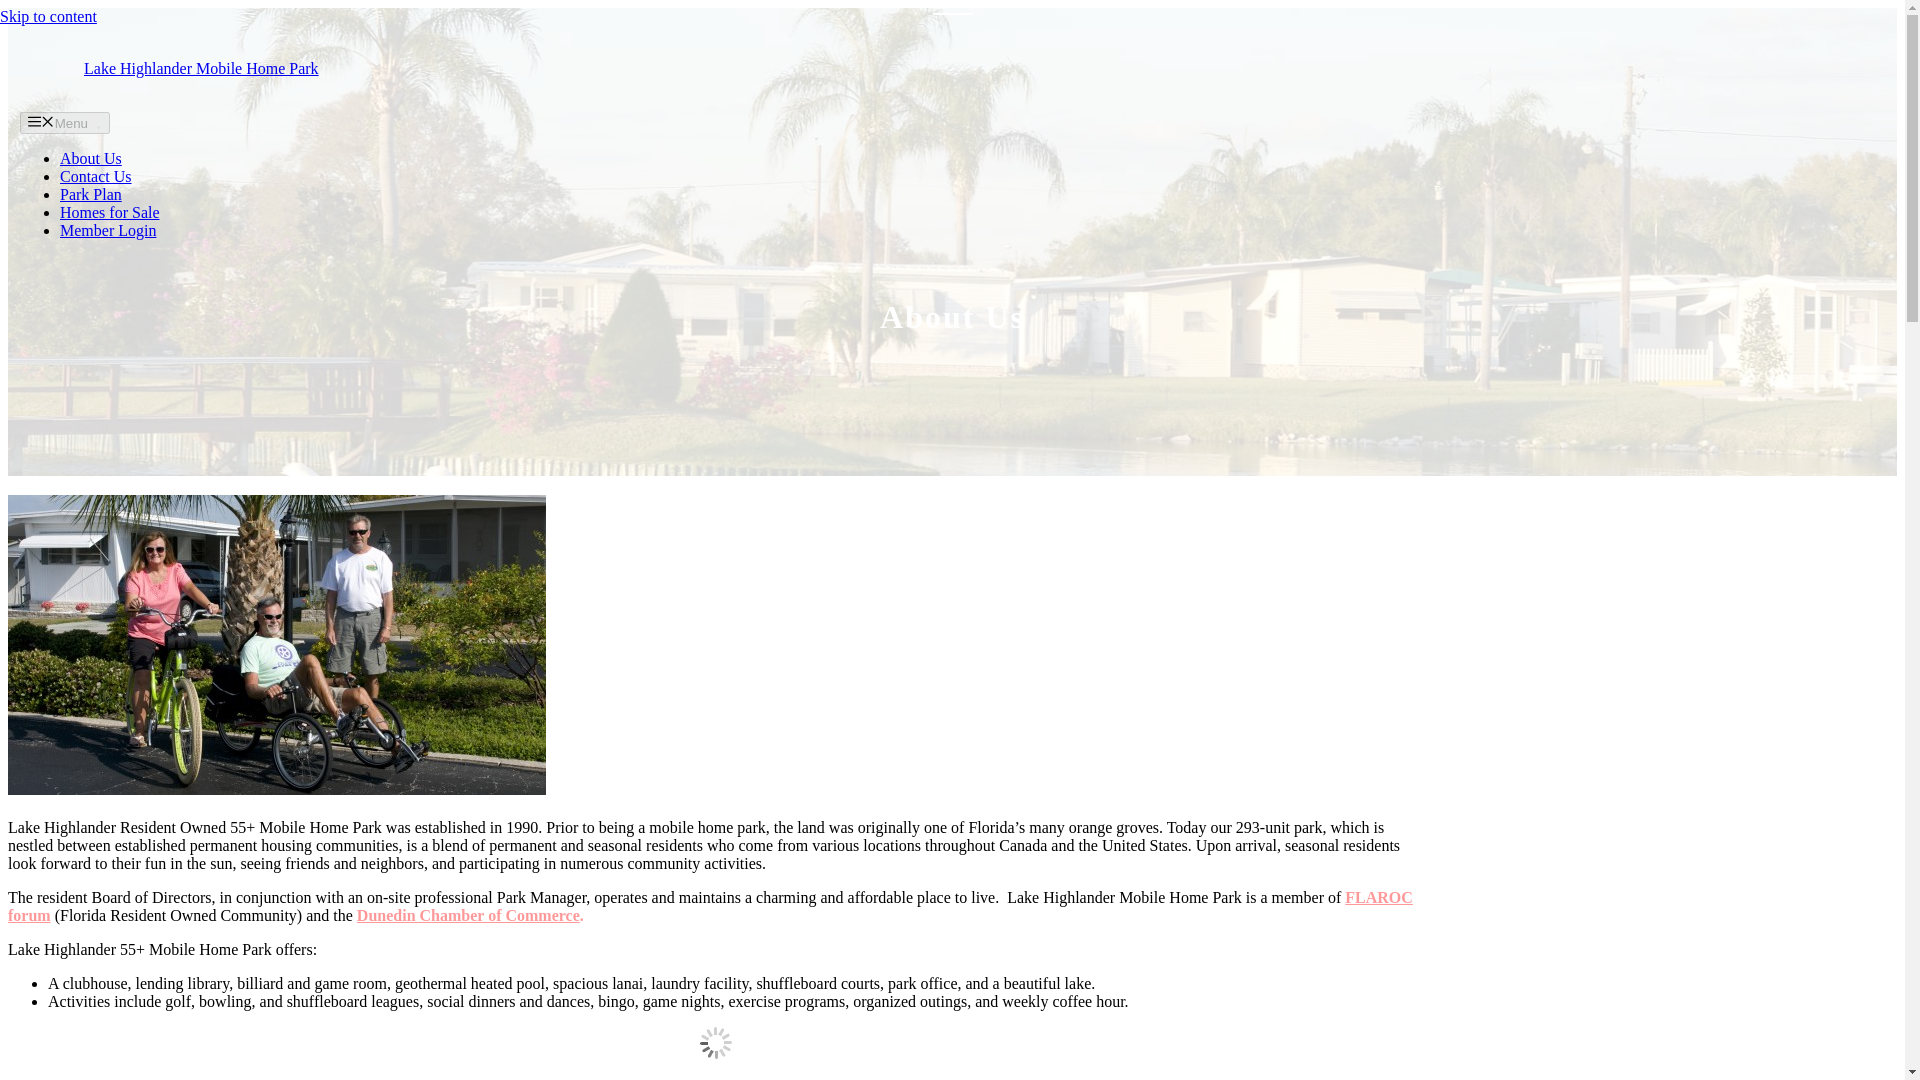 The height and width of the screenshot is (1080, 1920). What do you see at coordinates (64, 122) in the screenshot?
I see `Menu` at bounding box center [64, 122].